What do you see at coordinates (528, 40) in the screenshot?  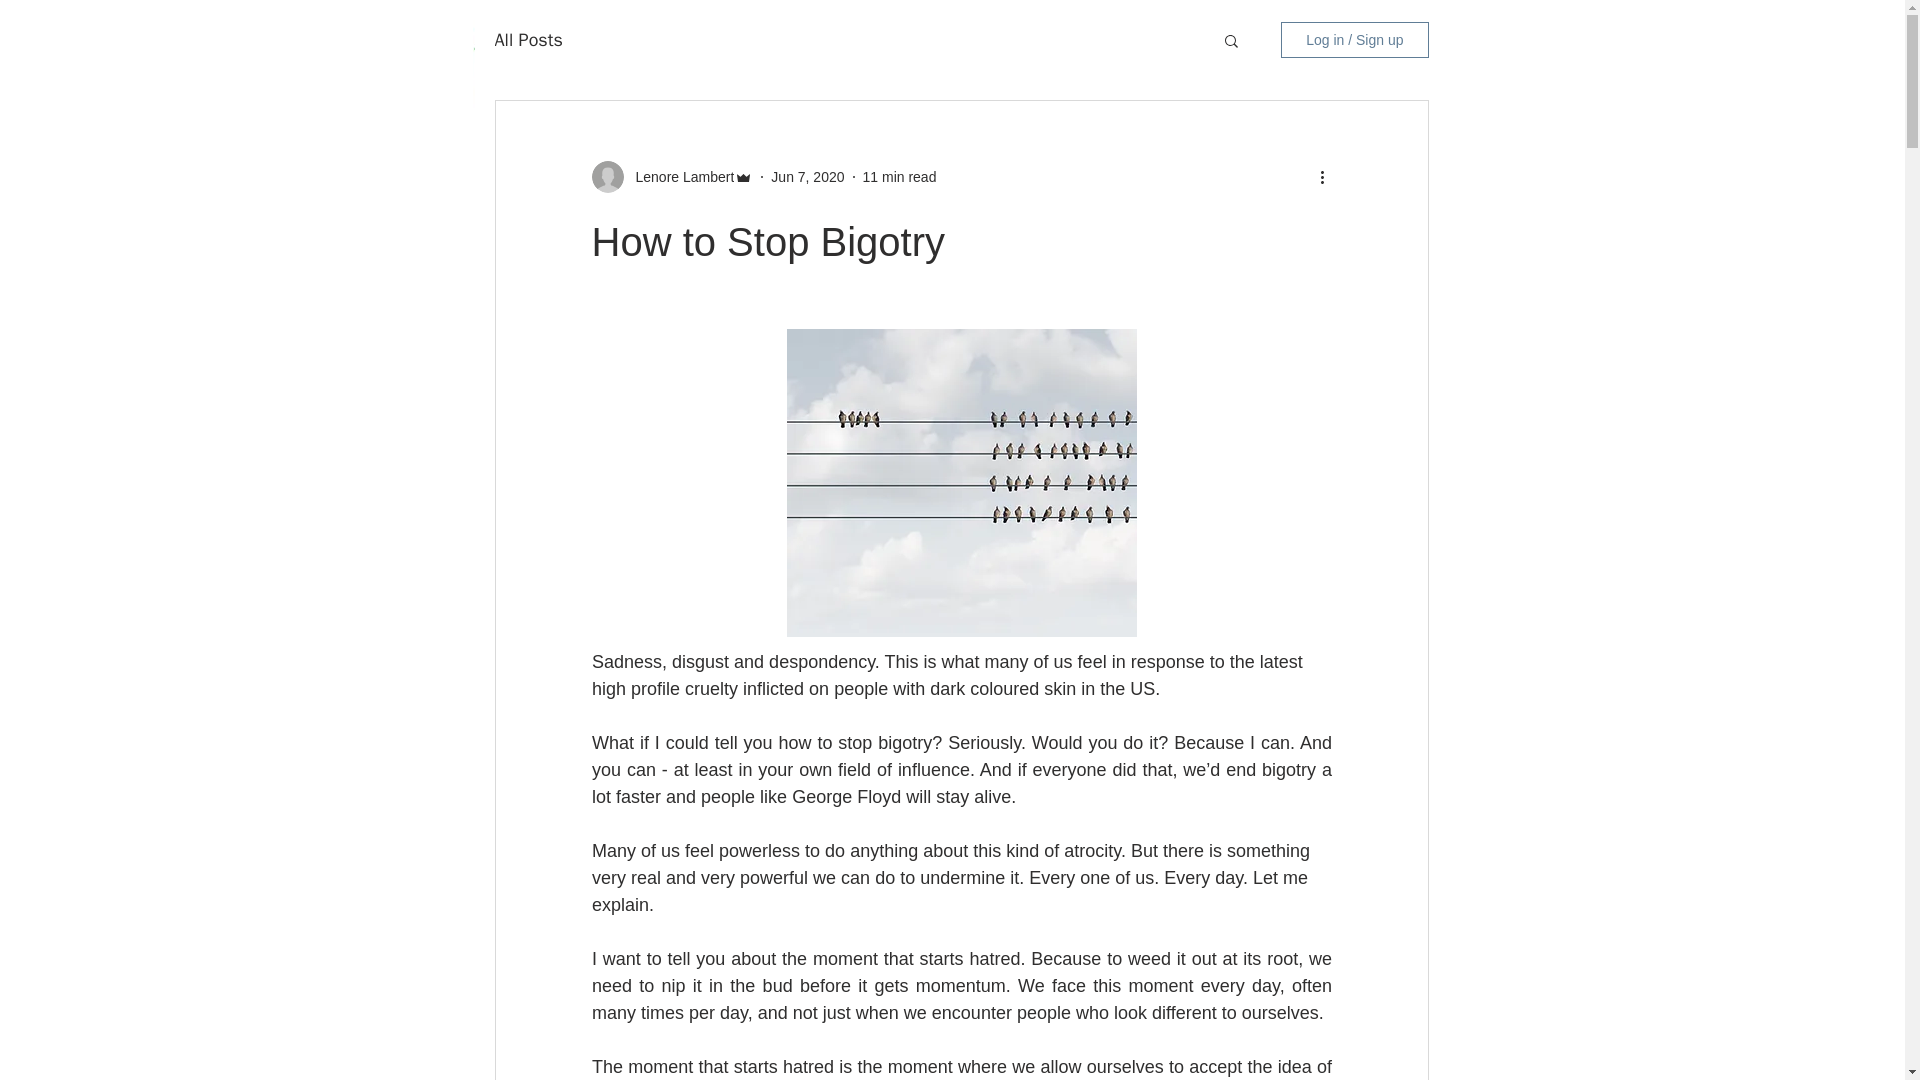 I see `All Posts` at bounding box center [528, 40].